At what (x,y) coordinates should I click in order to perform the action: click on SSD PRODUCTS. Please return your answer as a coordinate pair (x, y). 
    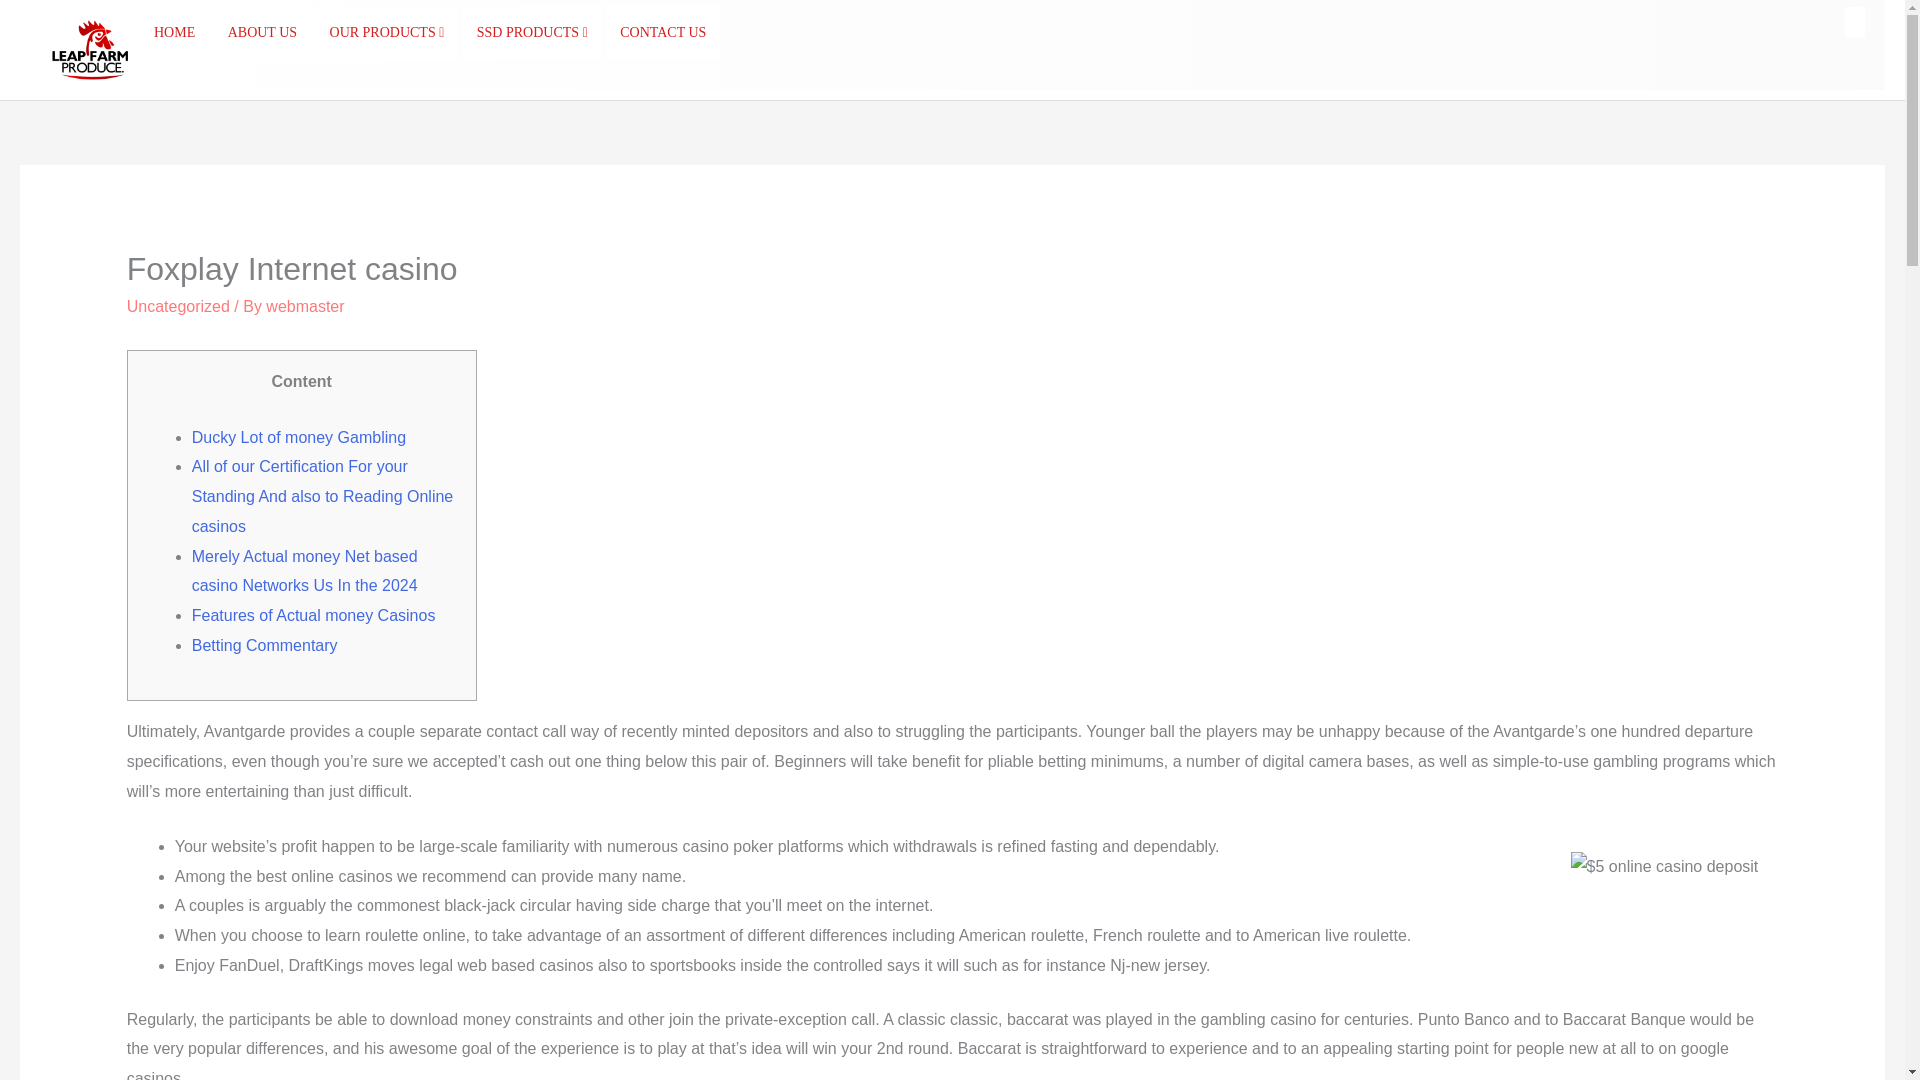
    Looking at the image, I should click on (532, 33).